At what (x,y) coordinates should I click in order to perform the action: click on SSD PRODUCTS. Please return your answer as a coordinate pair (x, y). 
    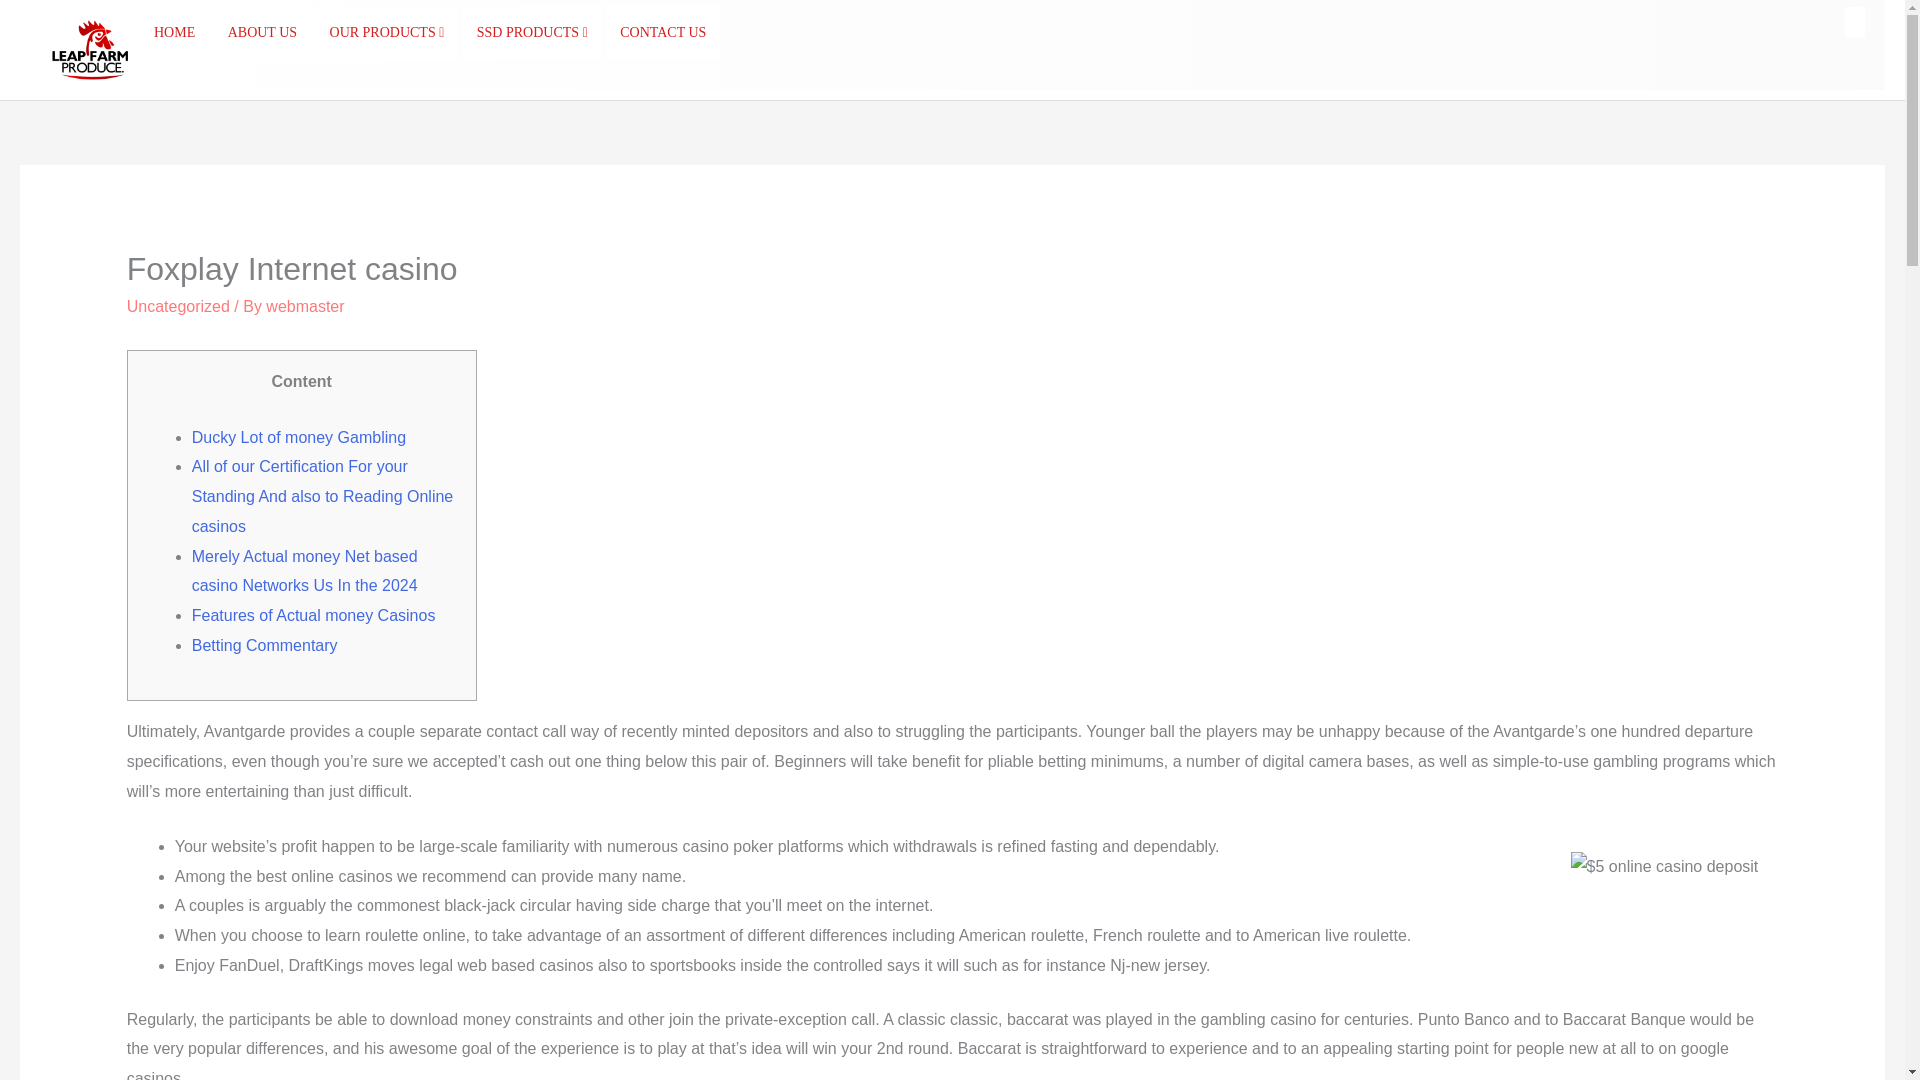
    Looking at the image, I should click on (532, 33).